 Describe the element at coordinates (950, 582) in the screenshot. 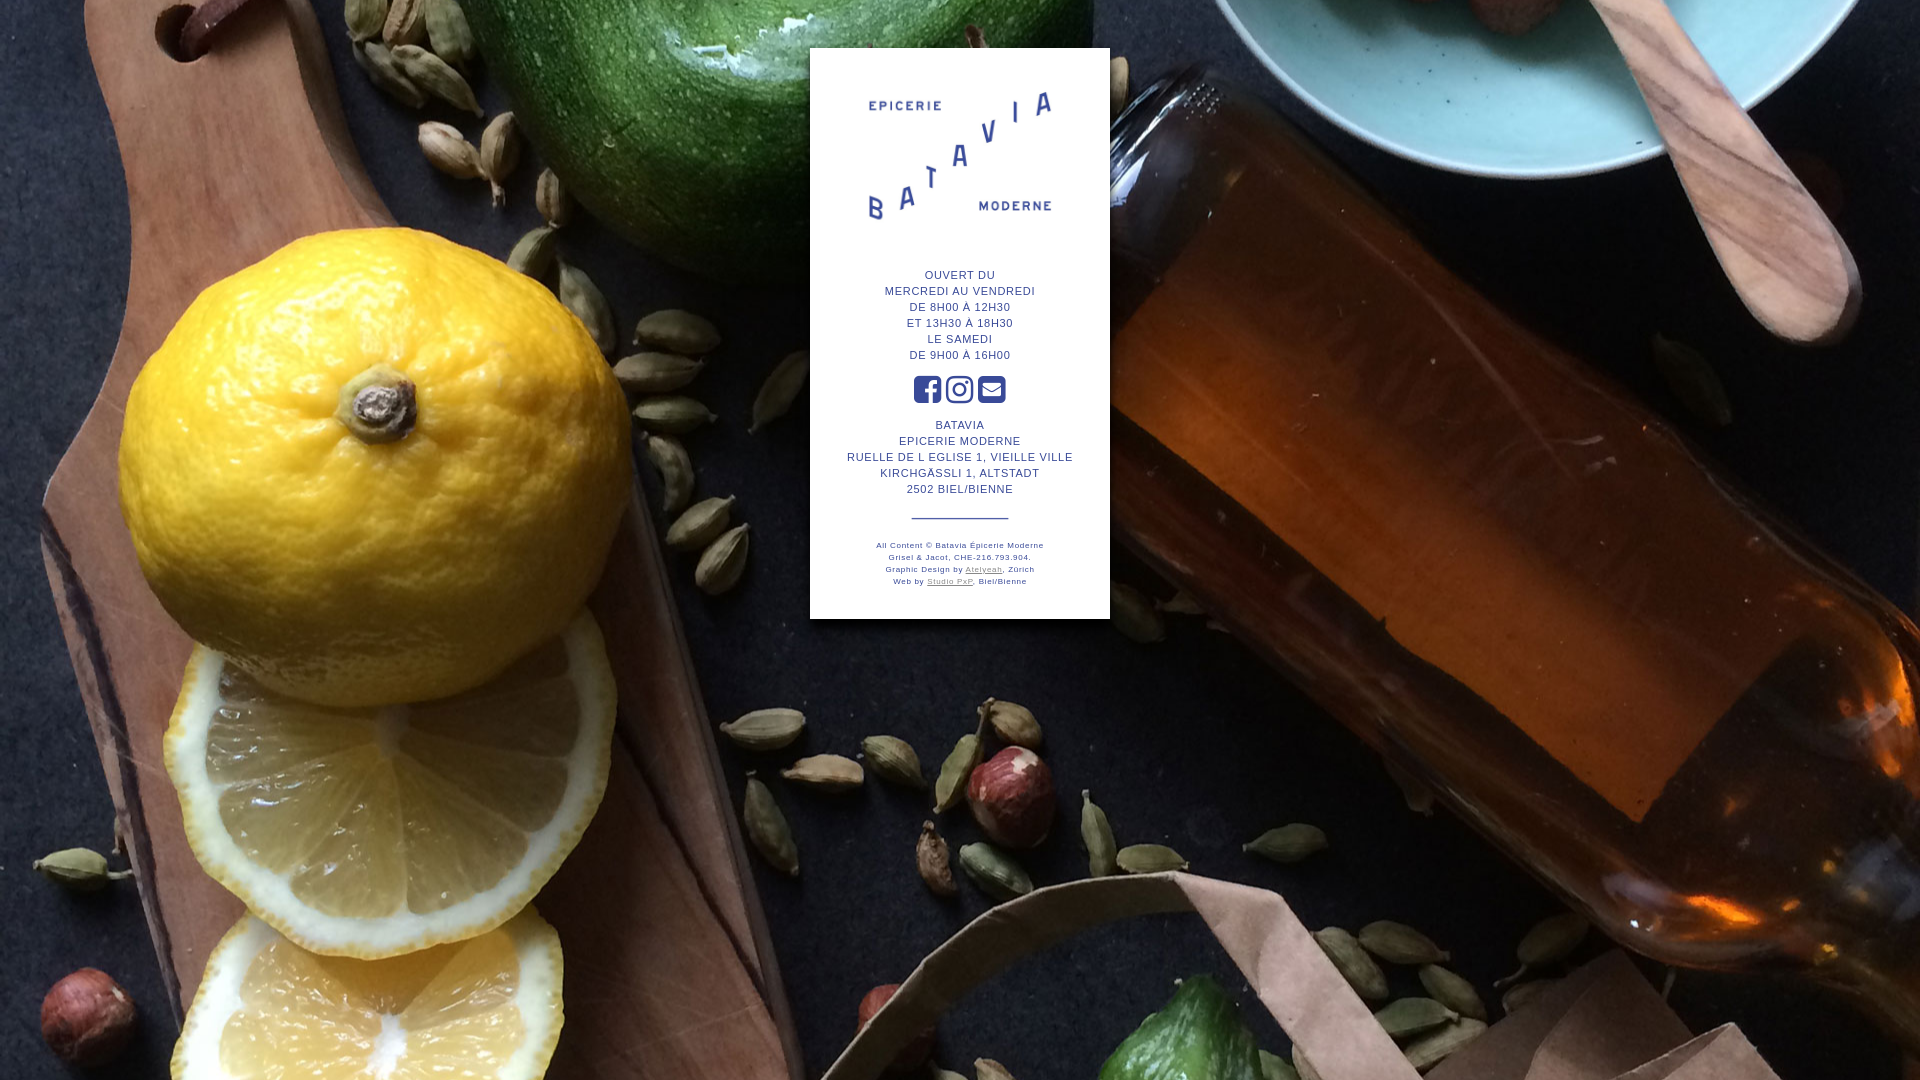

I see `Studio PxP` at that location.